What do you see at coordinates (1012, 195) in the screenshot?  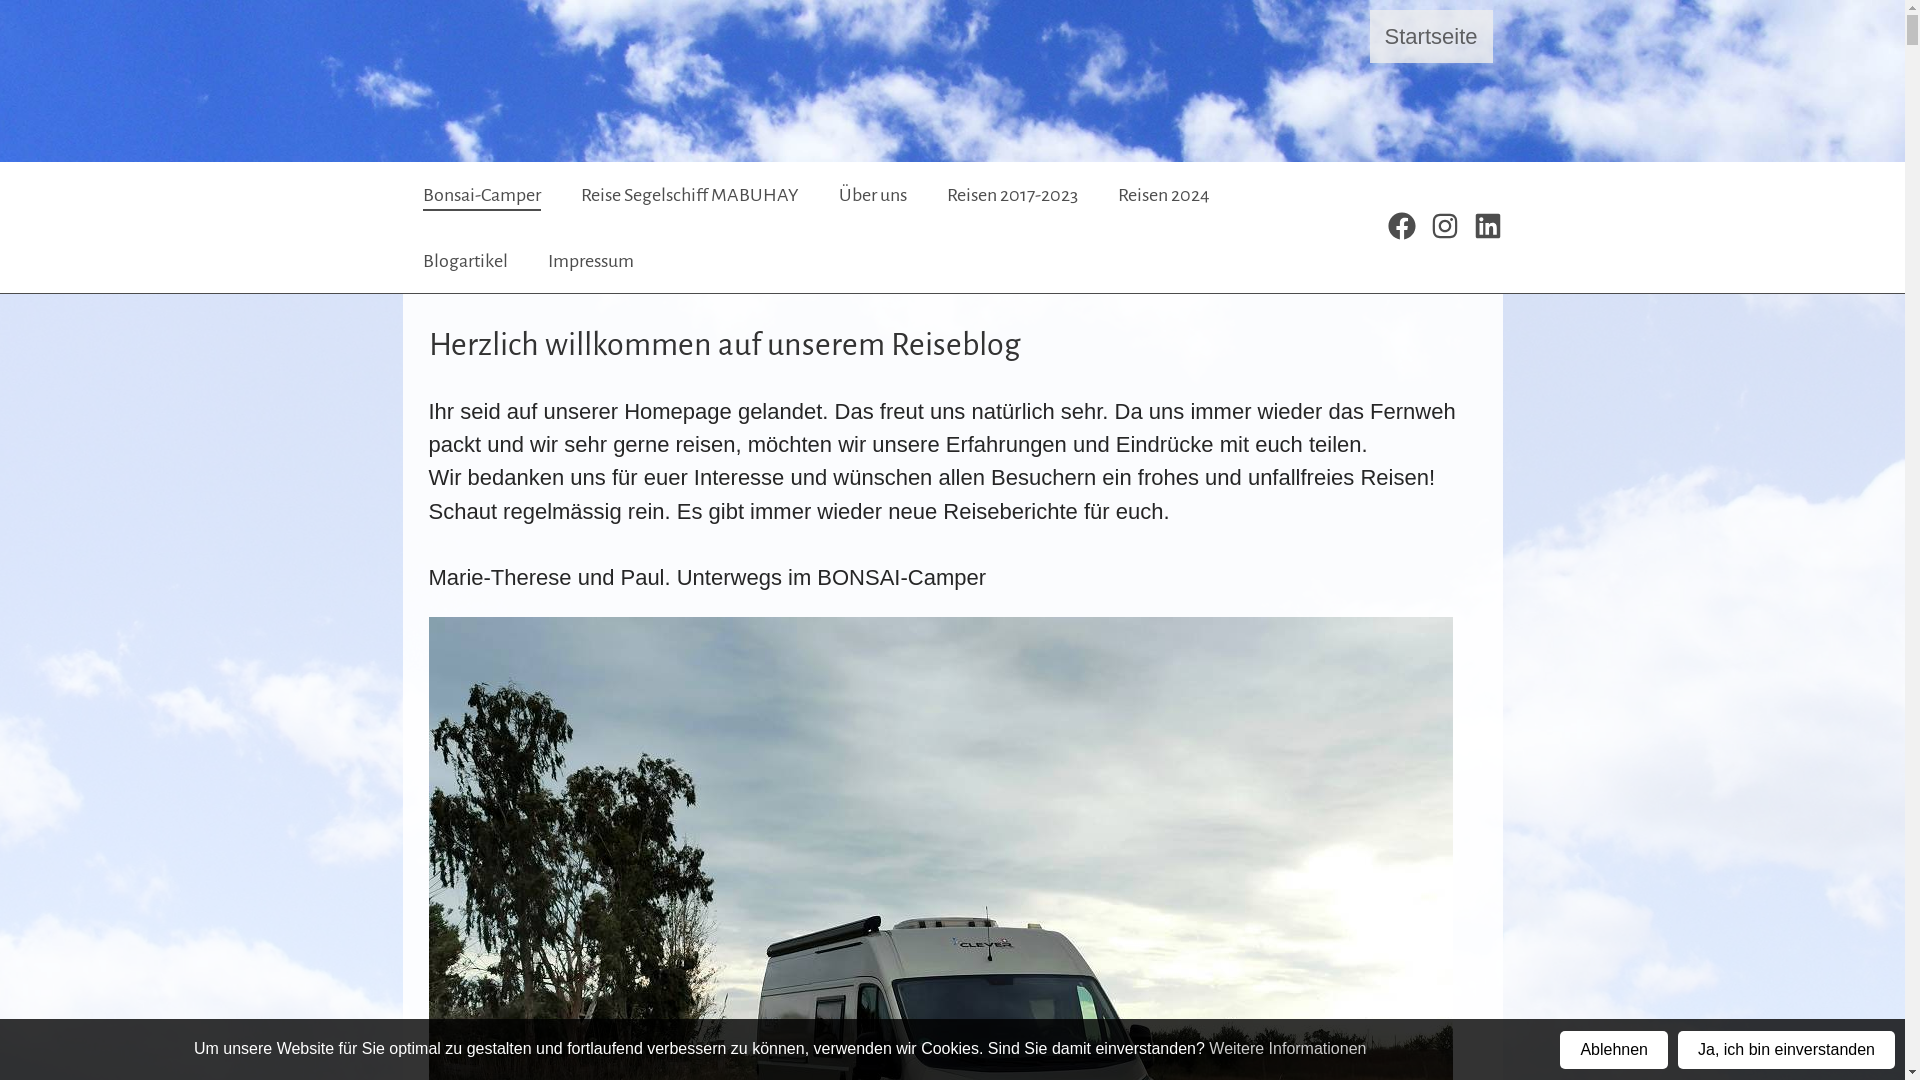 I see `Reisen 2017-2023` at bounding box center [1012, 195].